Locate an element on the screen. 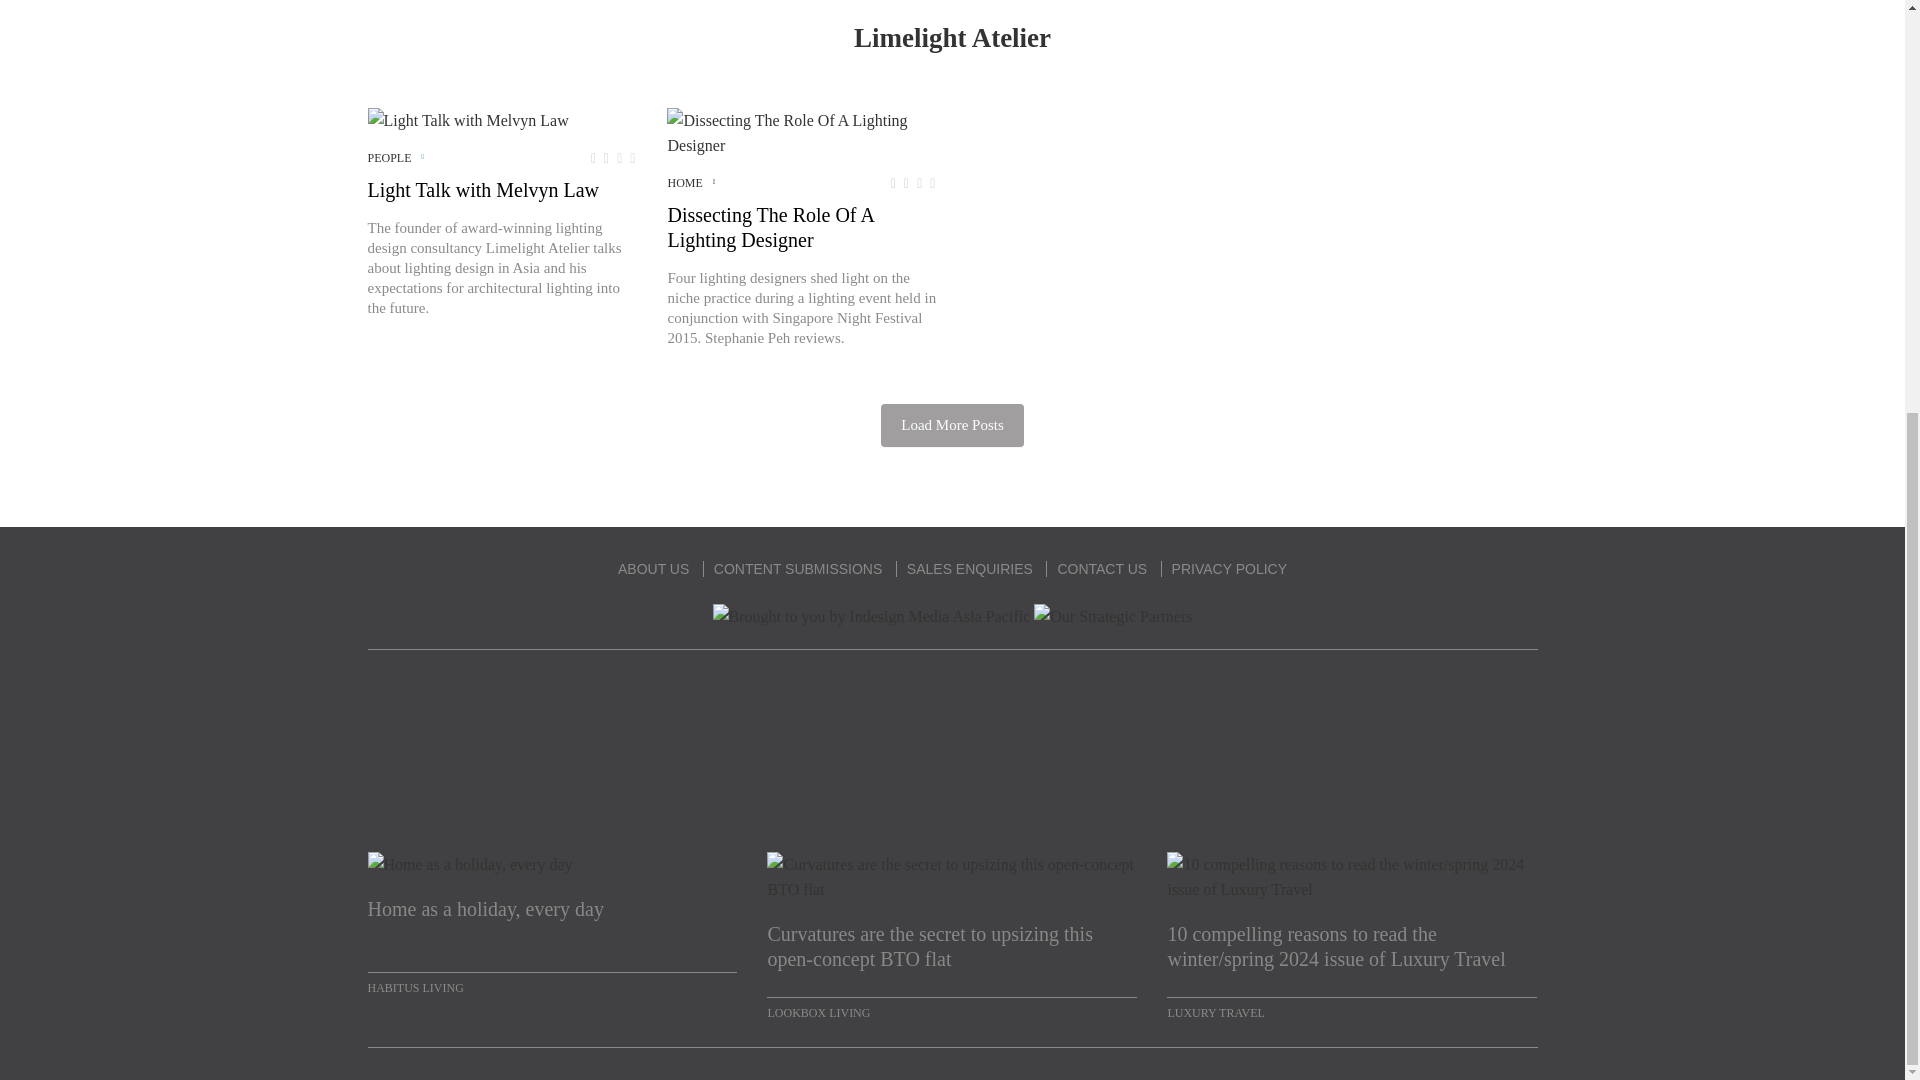 The height and width of the screenshot is (1080, 1920). Brought to you by Indesign Media Asia Pacific is located at coordinates (872, 616).